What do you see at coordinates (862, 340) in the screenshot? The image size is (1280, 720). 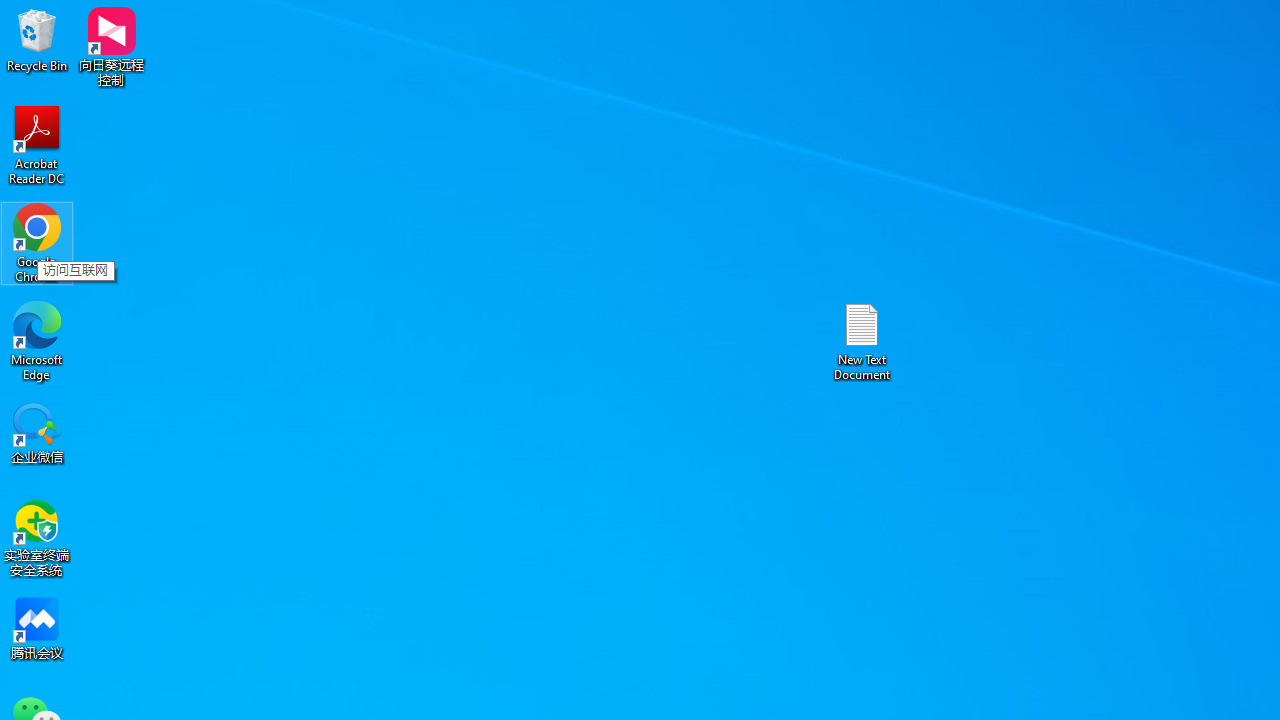 I see `New Text Document` at bounding box center [862, 340].